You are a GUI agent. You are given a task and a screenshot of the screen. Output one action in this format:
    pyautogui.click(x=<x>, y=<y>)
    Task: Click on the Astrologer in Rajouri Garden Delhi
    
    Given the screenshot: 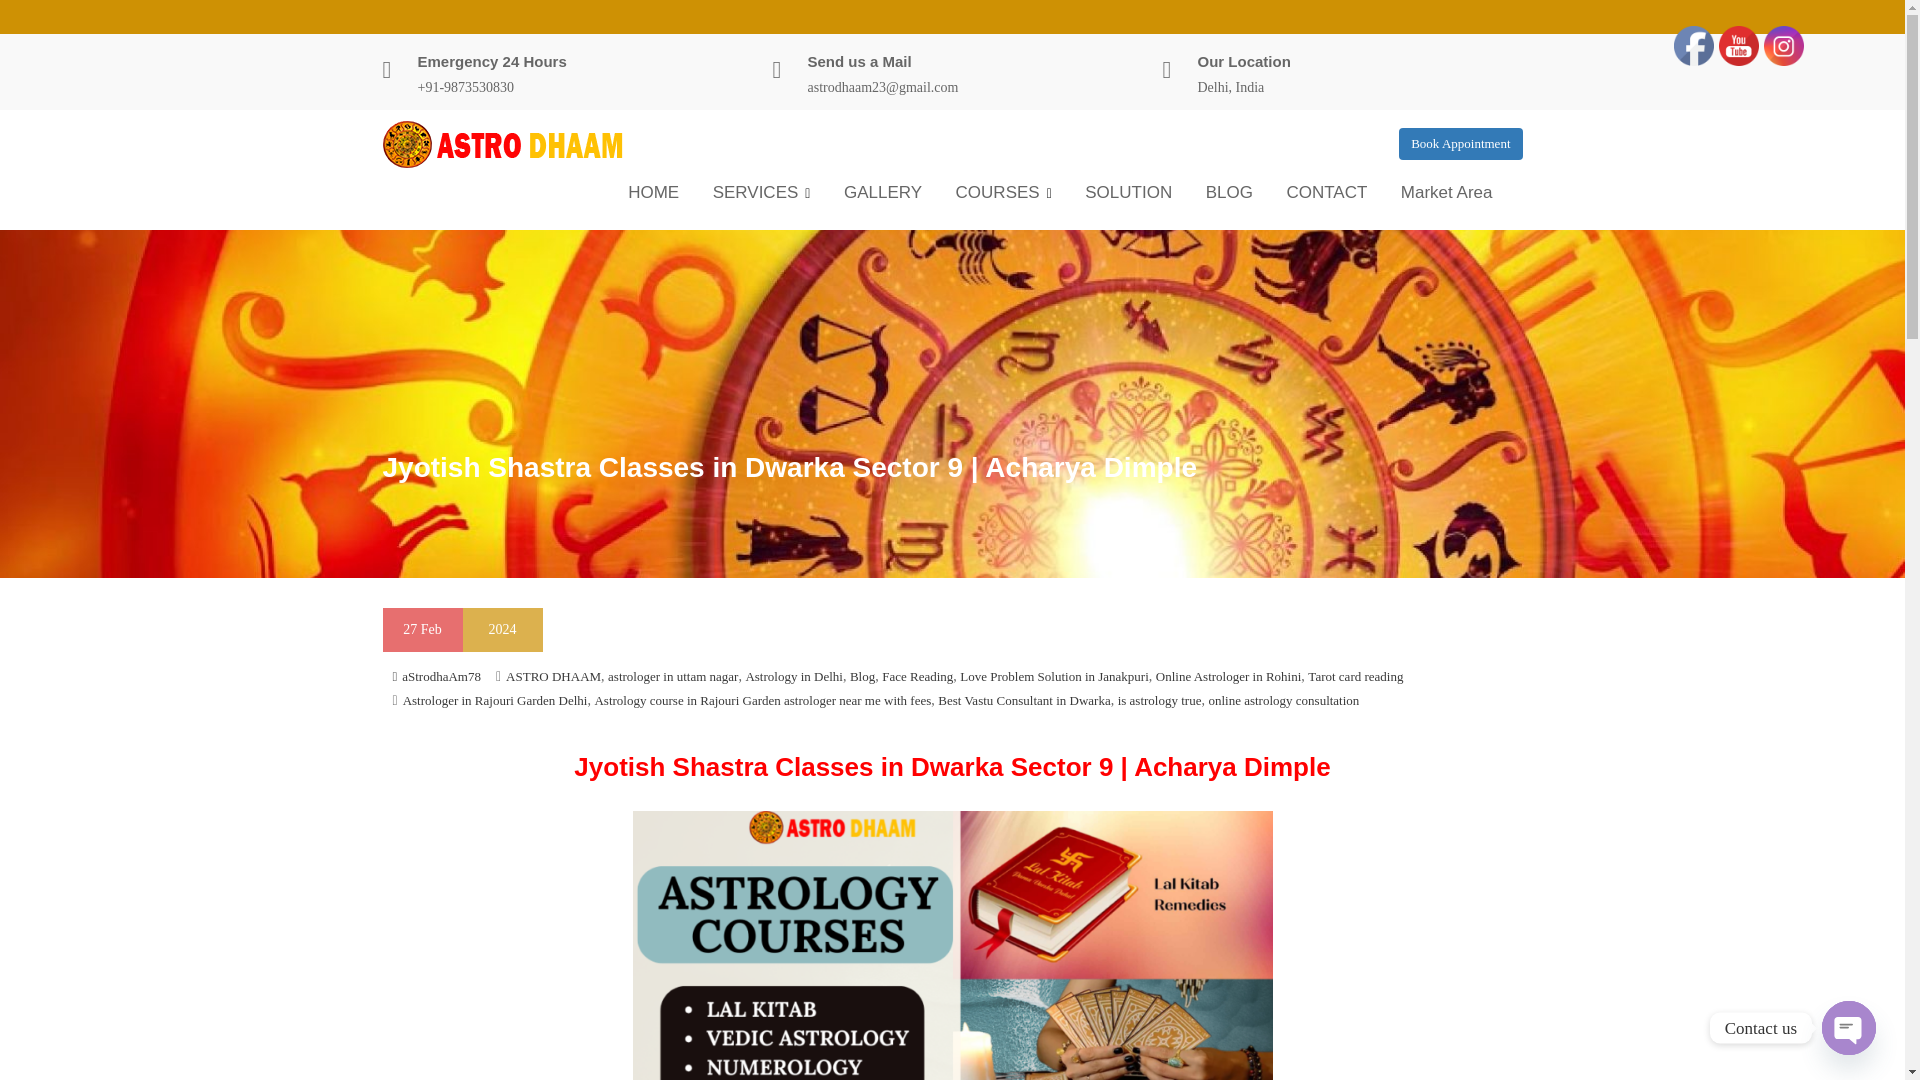 What is the action you would take?
    pyautogui.click(x=495, y=700)
    